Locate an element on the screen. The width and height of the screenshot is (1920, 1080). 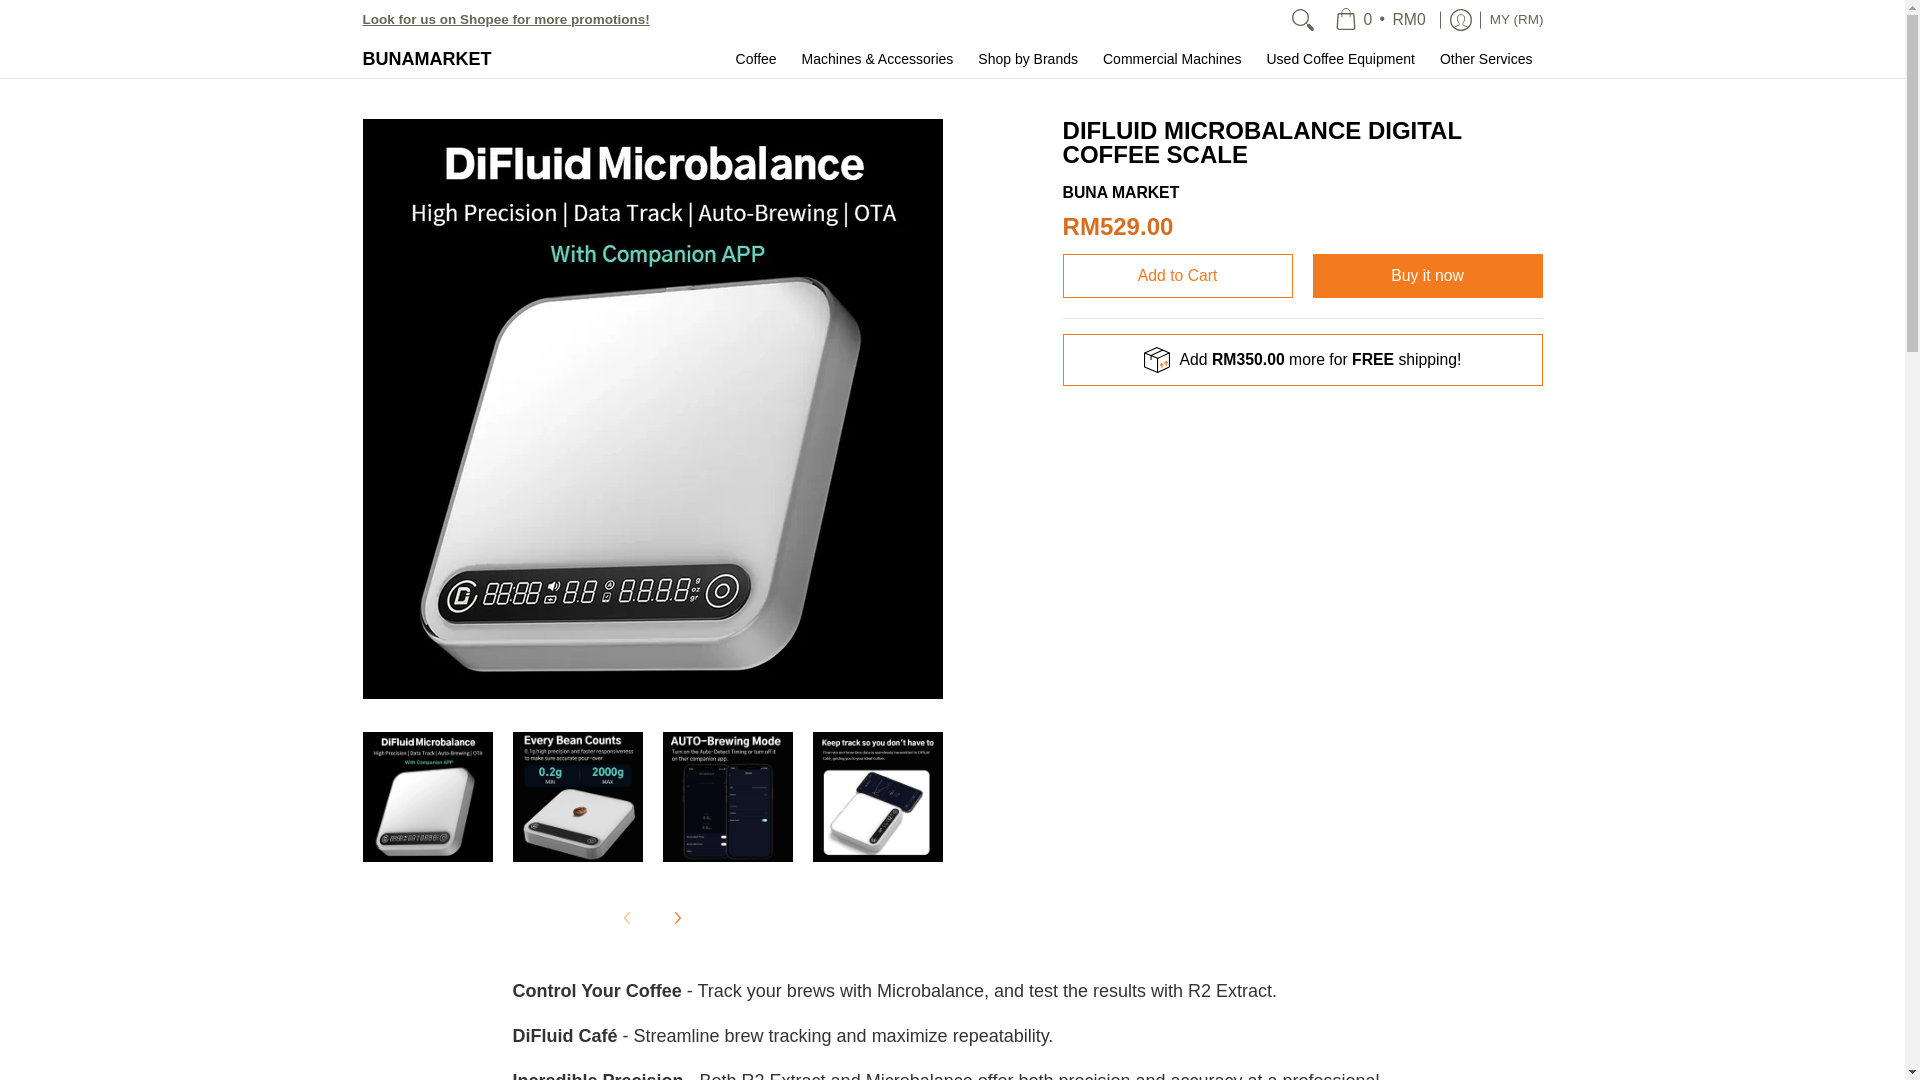
AE is located at coordinates (1438, 35).